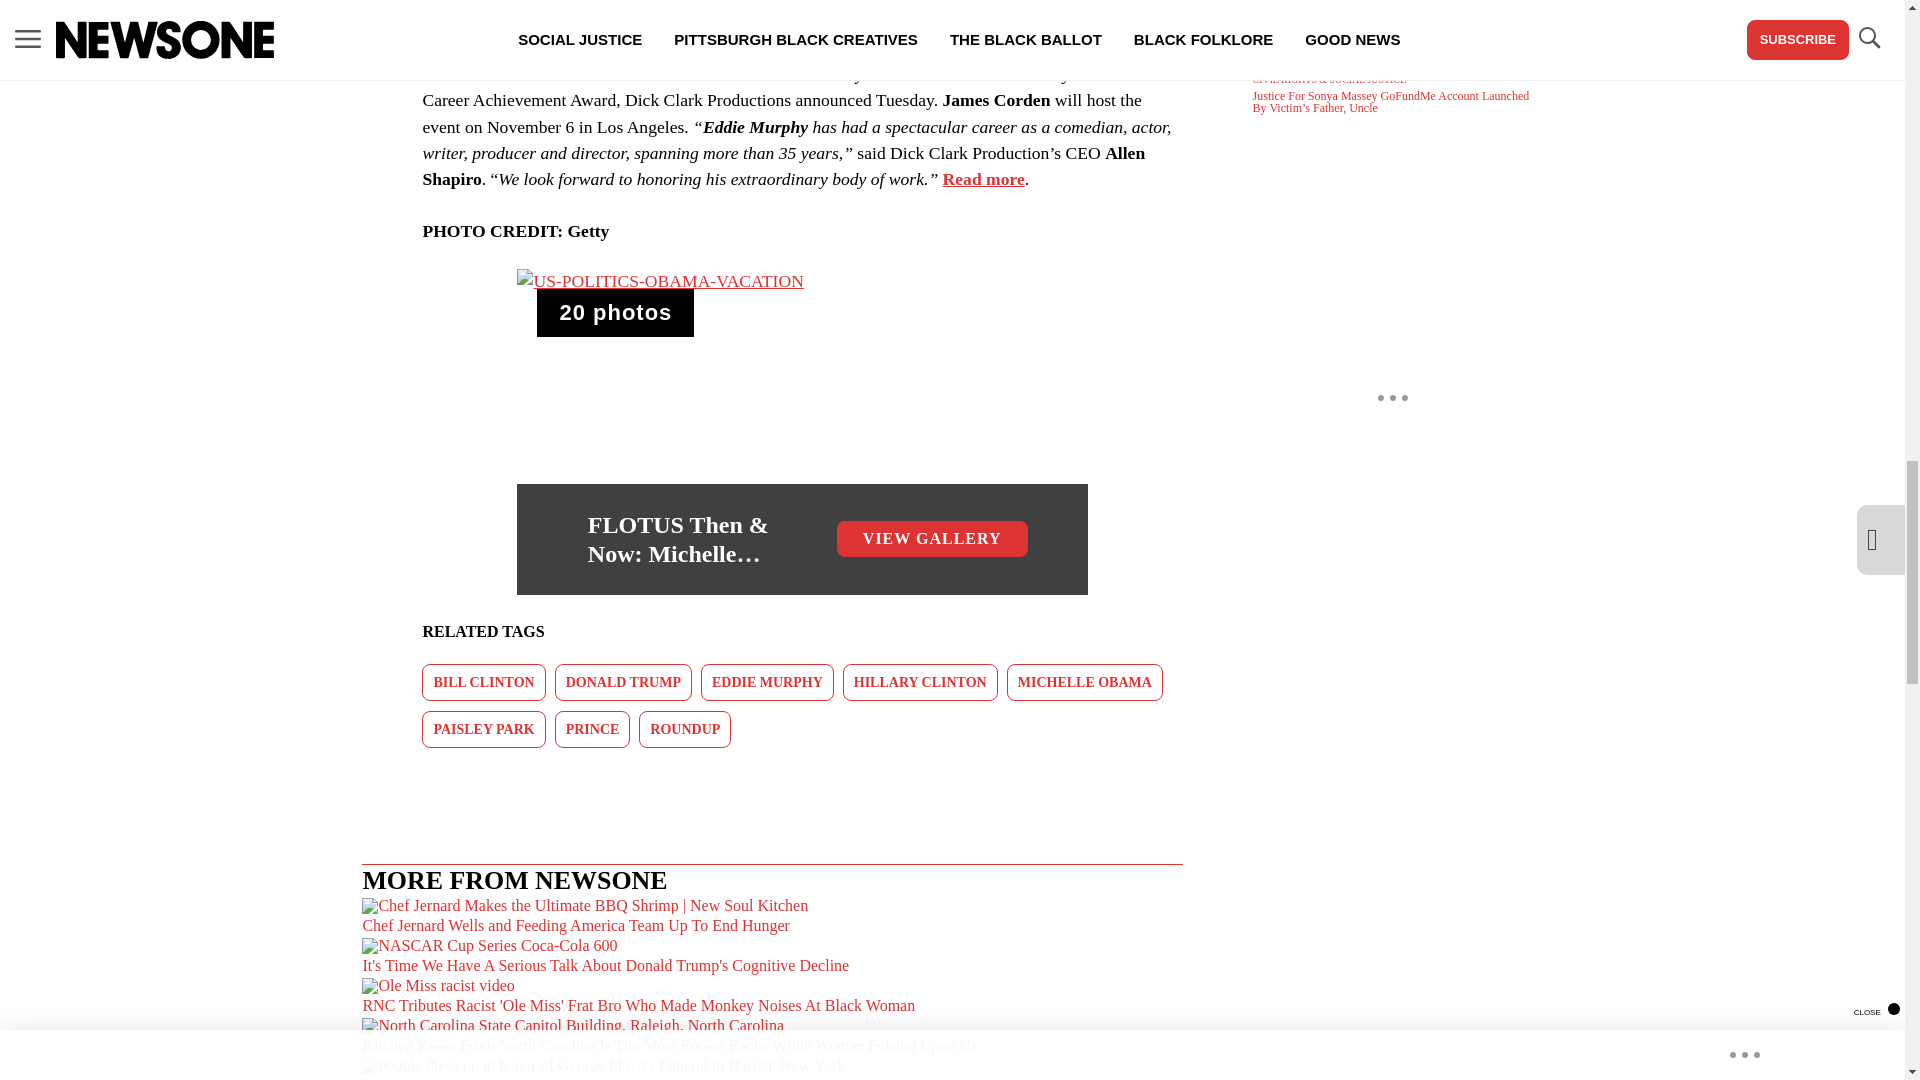  Describe the element at coordinates (484, 682) in the screenshot. I see `BILL CLINTON` at that location.